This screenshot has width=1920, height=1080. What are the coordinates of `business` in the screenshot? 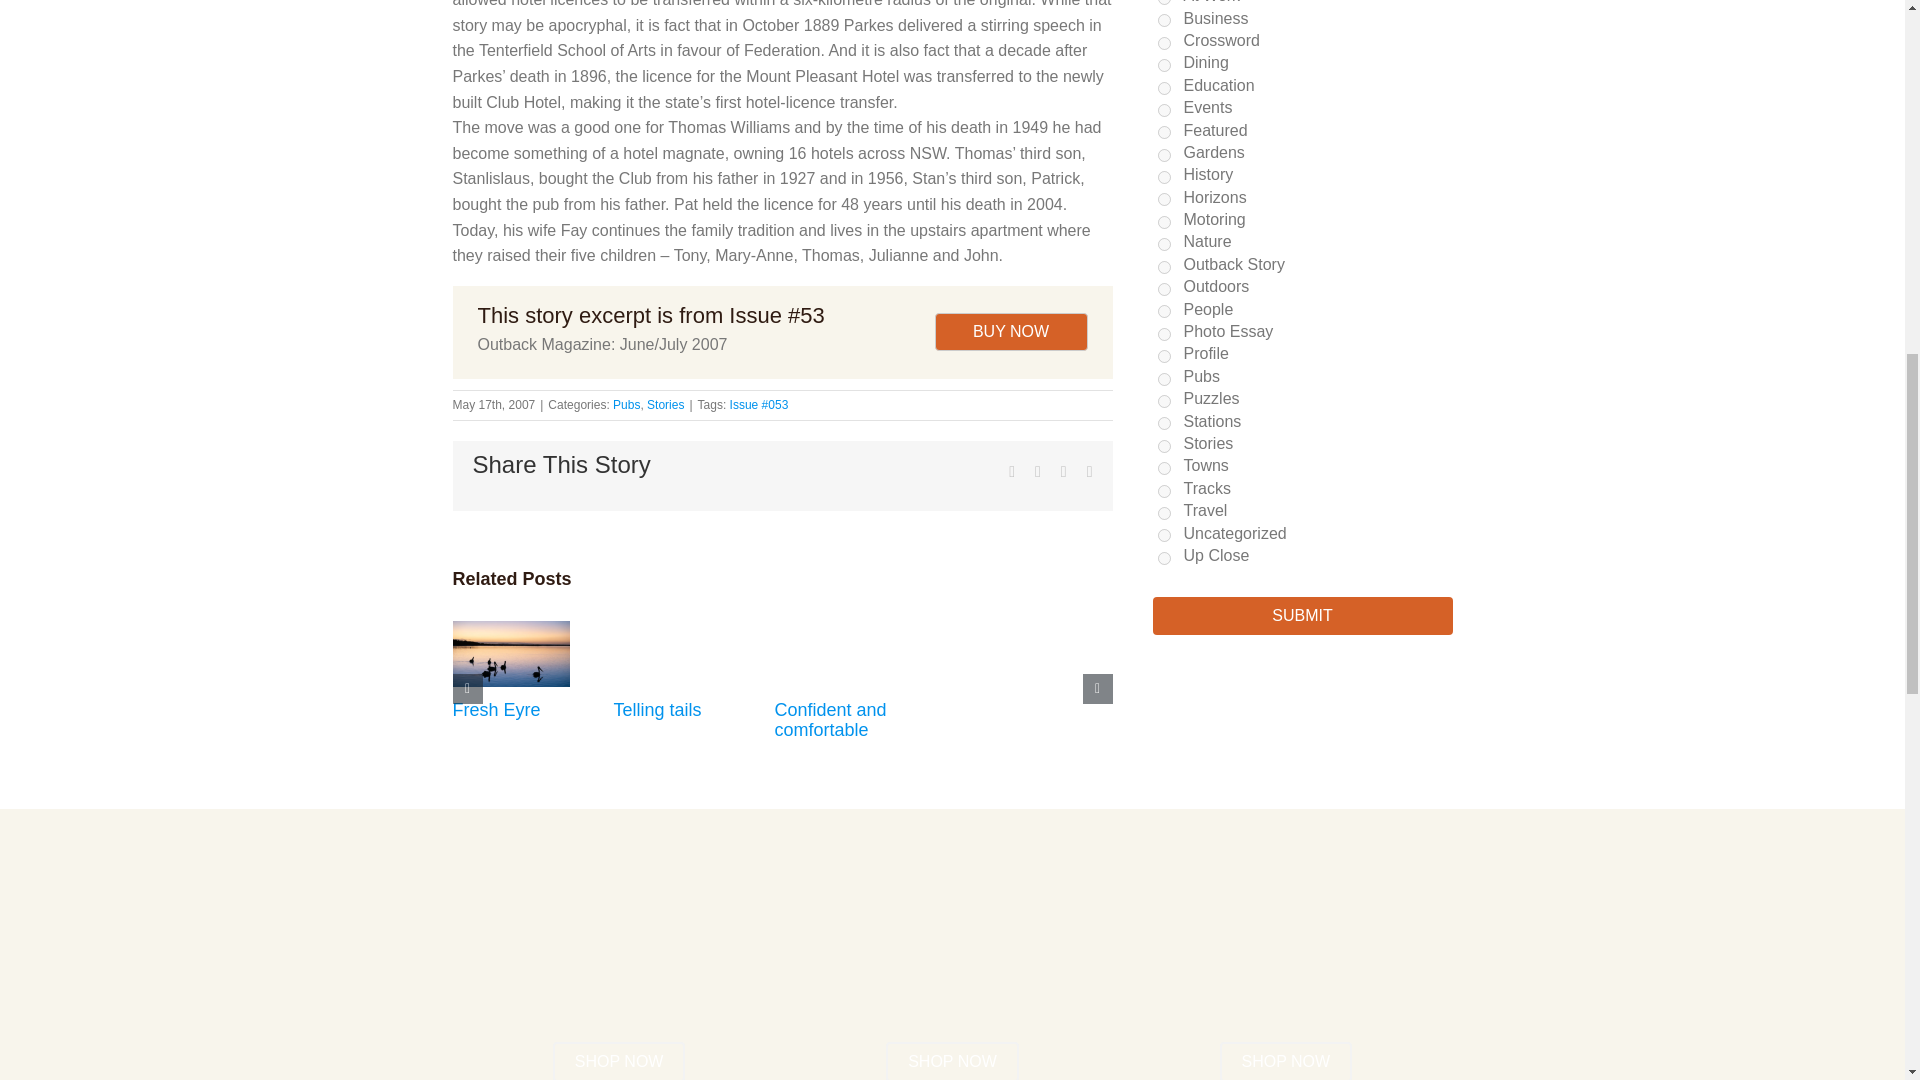 It's located at (1164, 20).